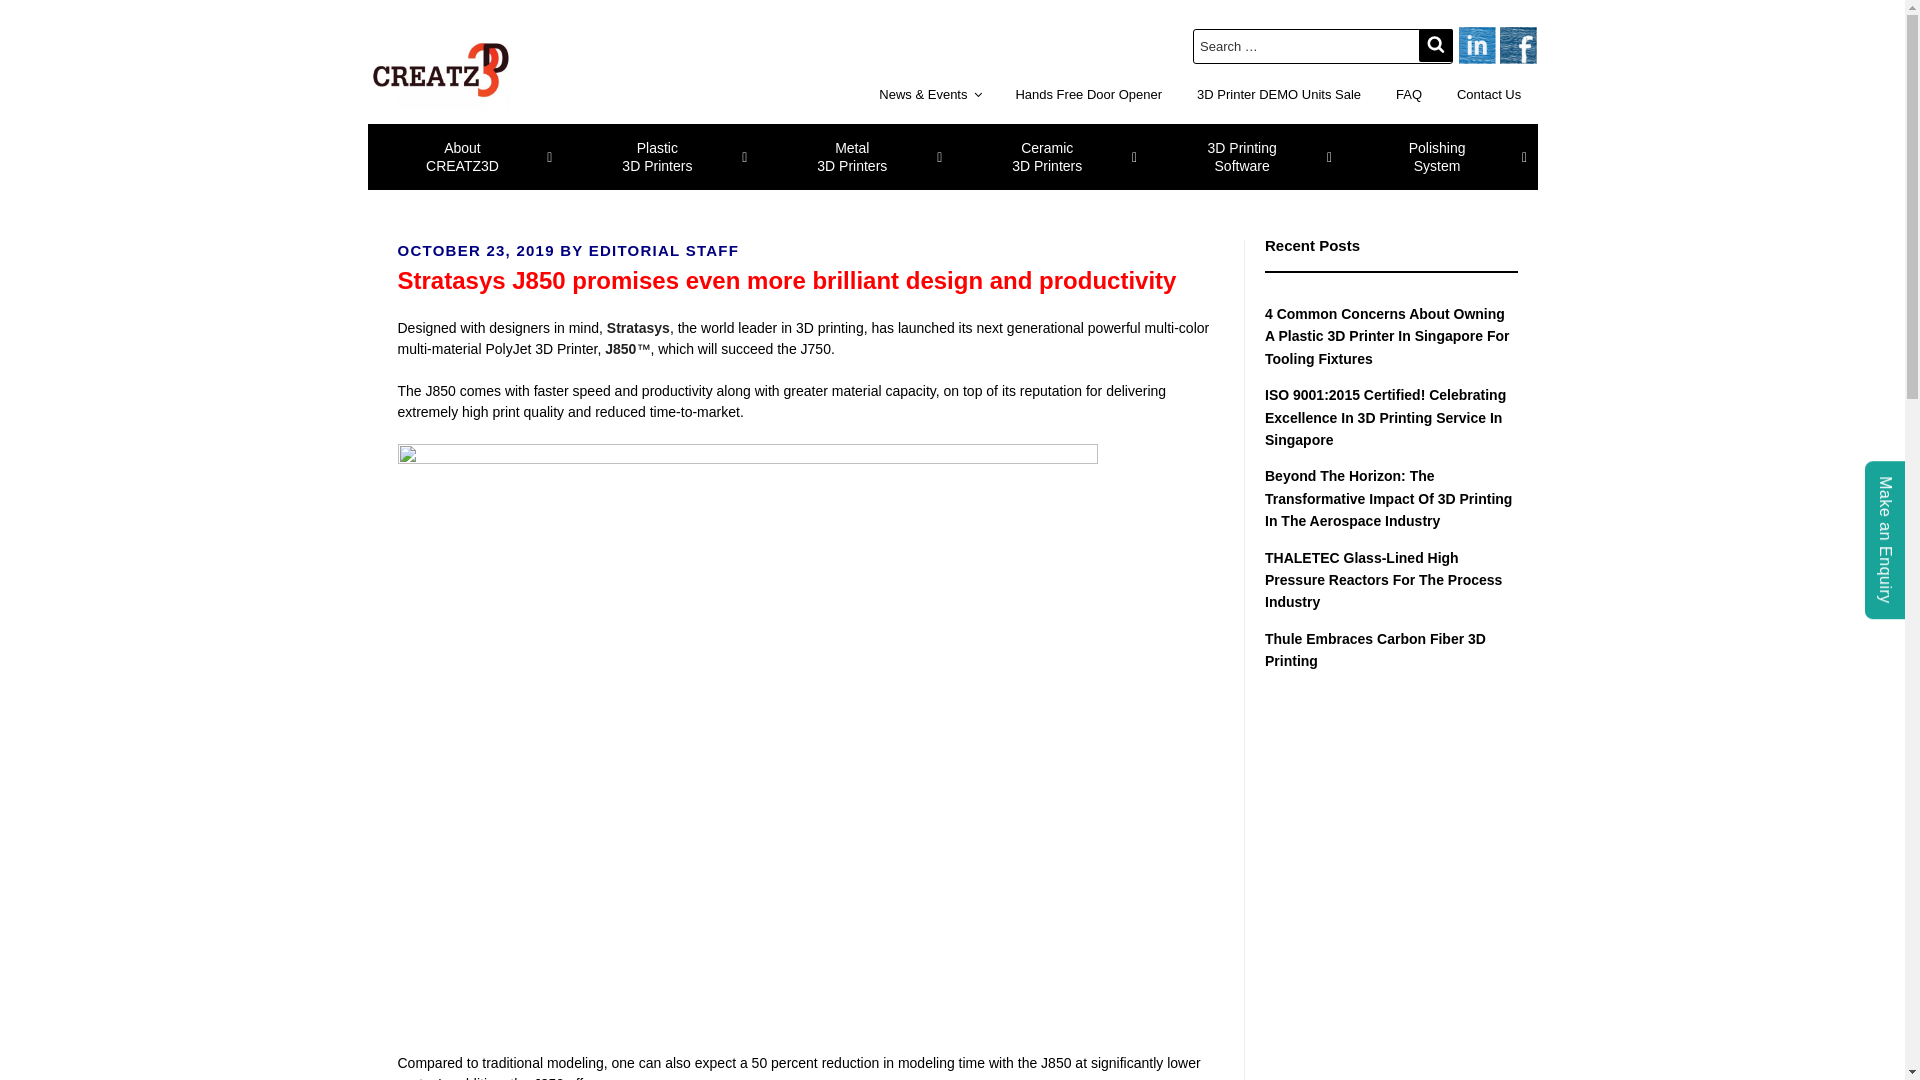 Image resolution: width=1920 pixels, height=1080 pixels. What do you see at coordinates (1244, 157) in the screenshot?
I see `Visit Us On Linkedin` at bounding box center [1244, 157].